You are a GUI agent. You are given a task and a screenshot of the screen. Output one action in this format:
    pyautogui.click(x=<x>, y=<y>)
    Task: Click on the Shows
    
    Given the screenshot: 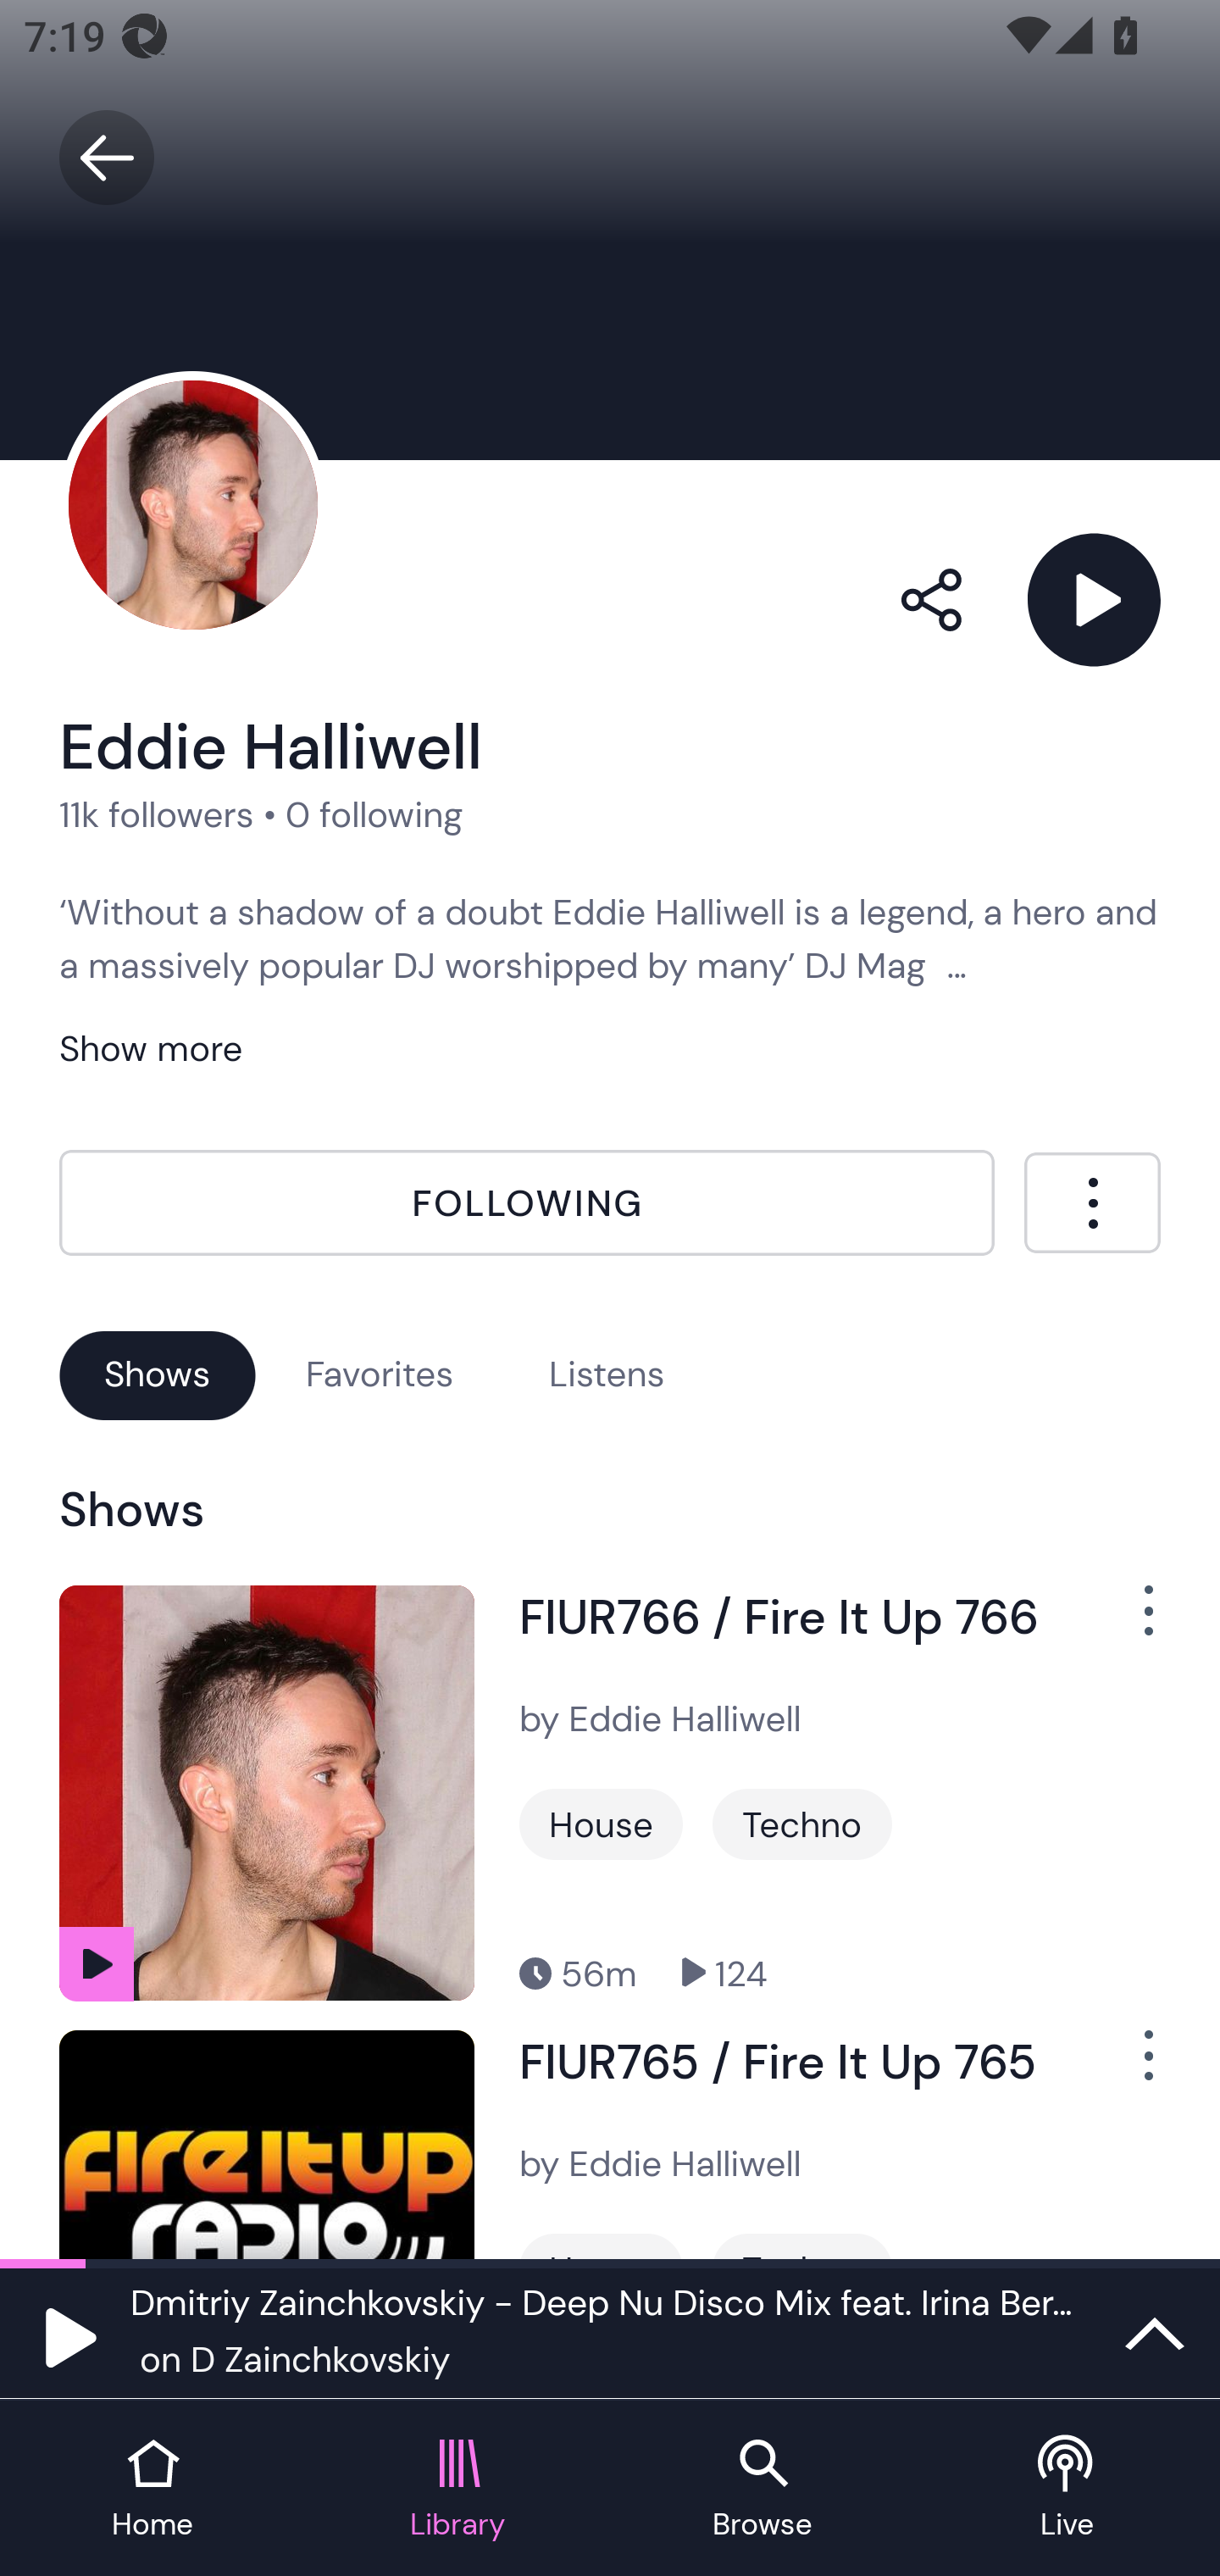 What is the action you would take?
    pyautogui.click(x=158, y=1374)
    